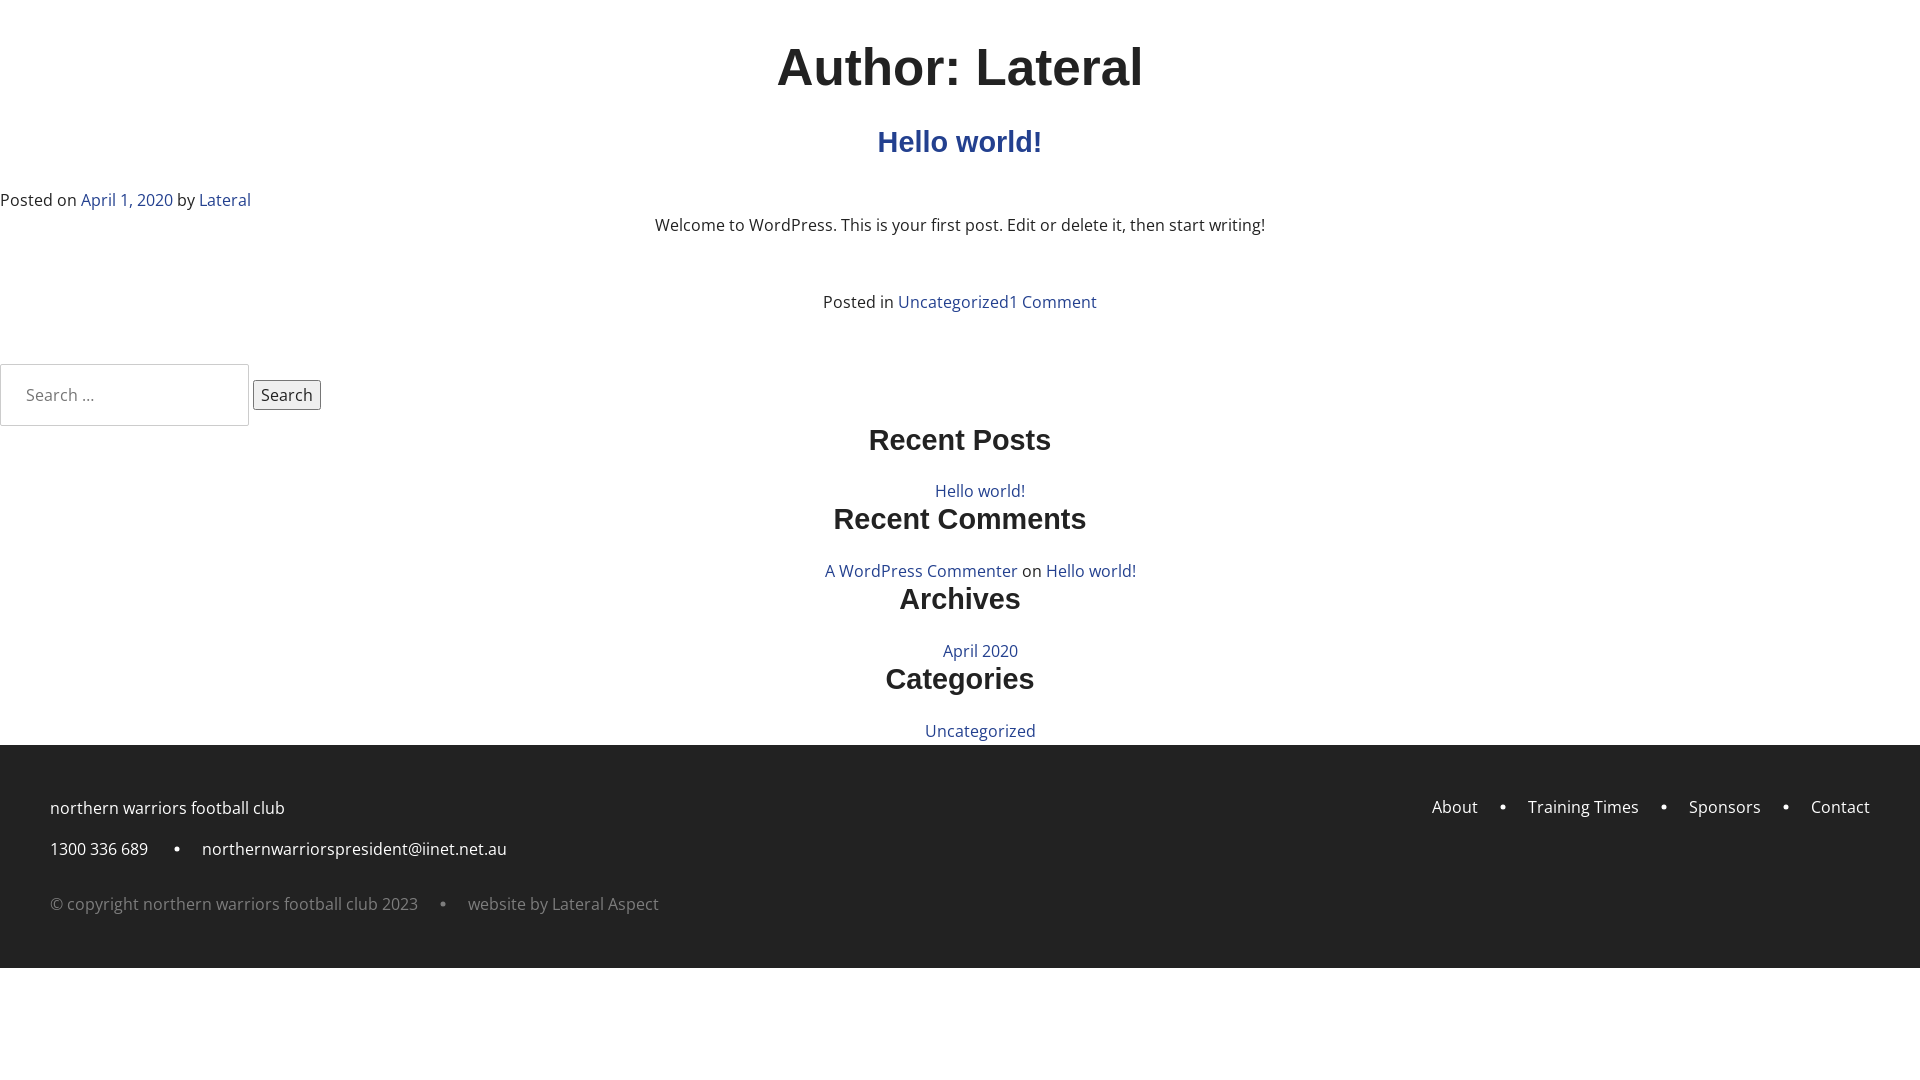 The width and height of the screenshot is (1920, 1080). What do you see at coordinates (1840, 807) in the screenshot?
I see `Contact` at bounding box center [1840, 807].